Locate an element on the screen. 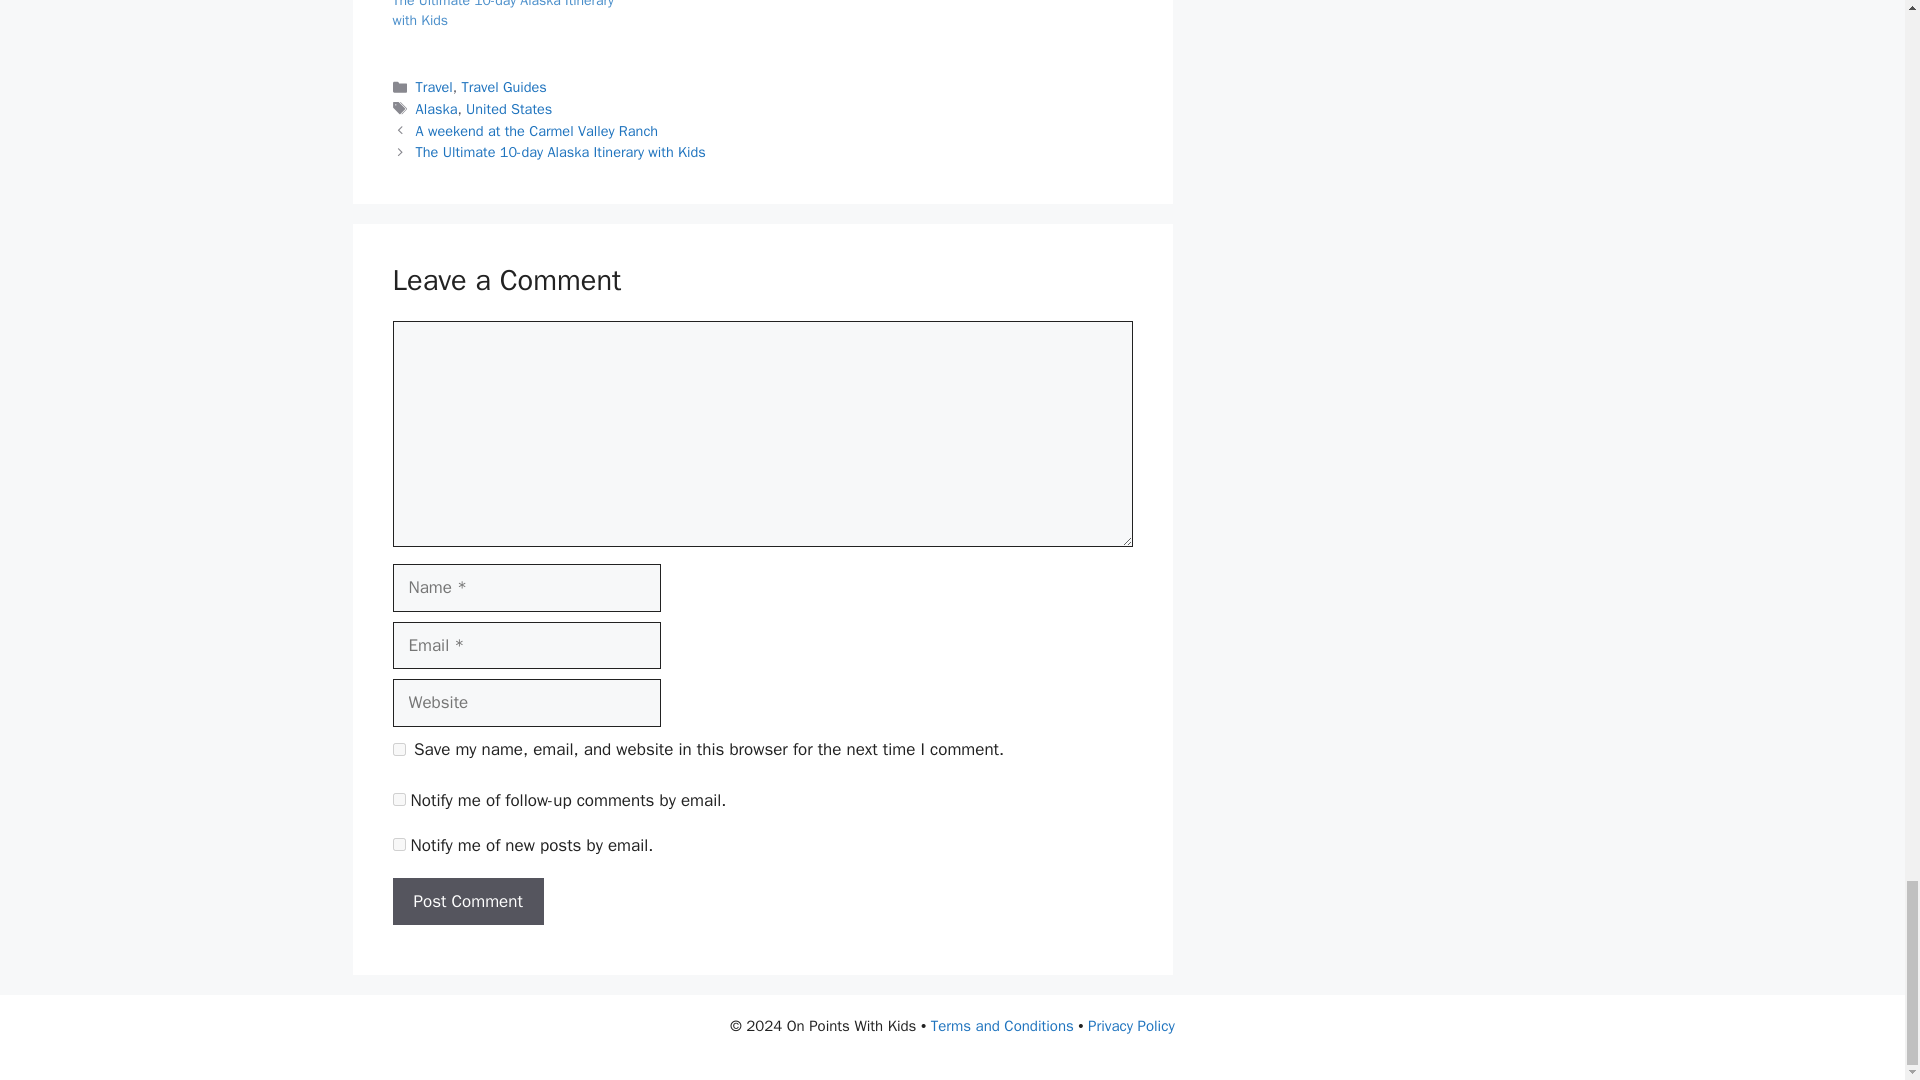  subscribe is located at coordinates (398, 798).